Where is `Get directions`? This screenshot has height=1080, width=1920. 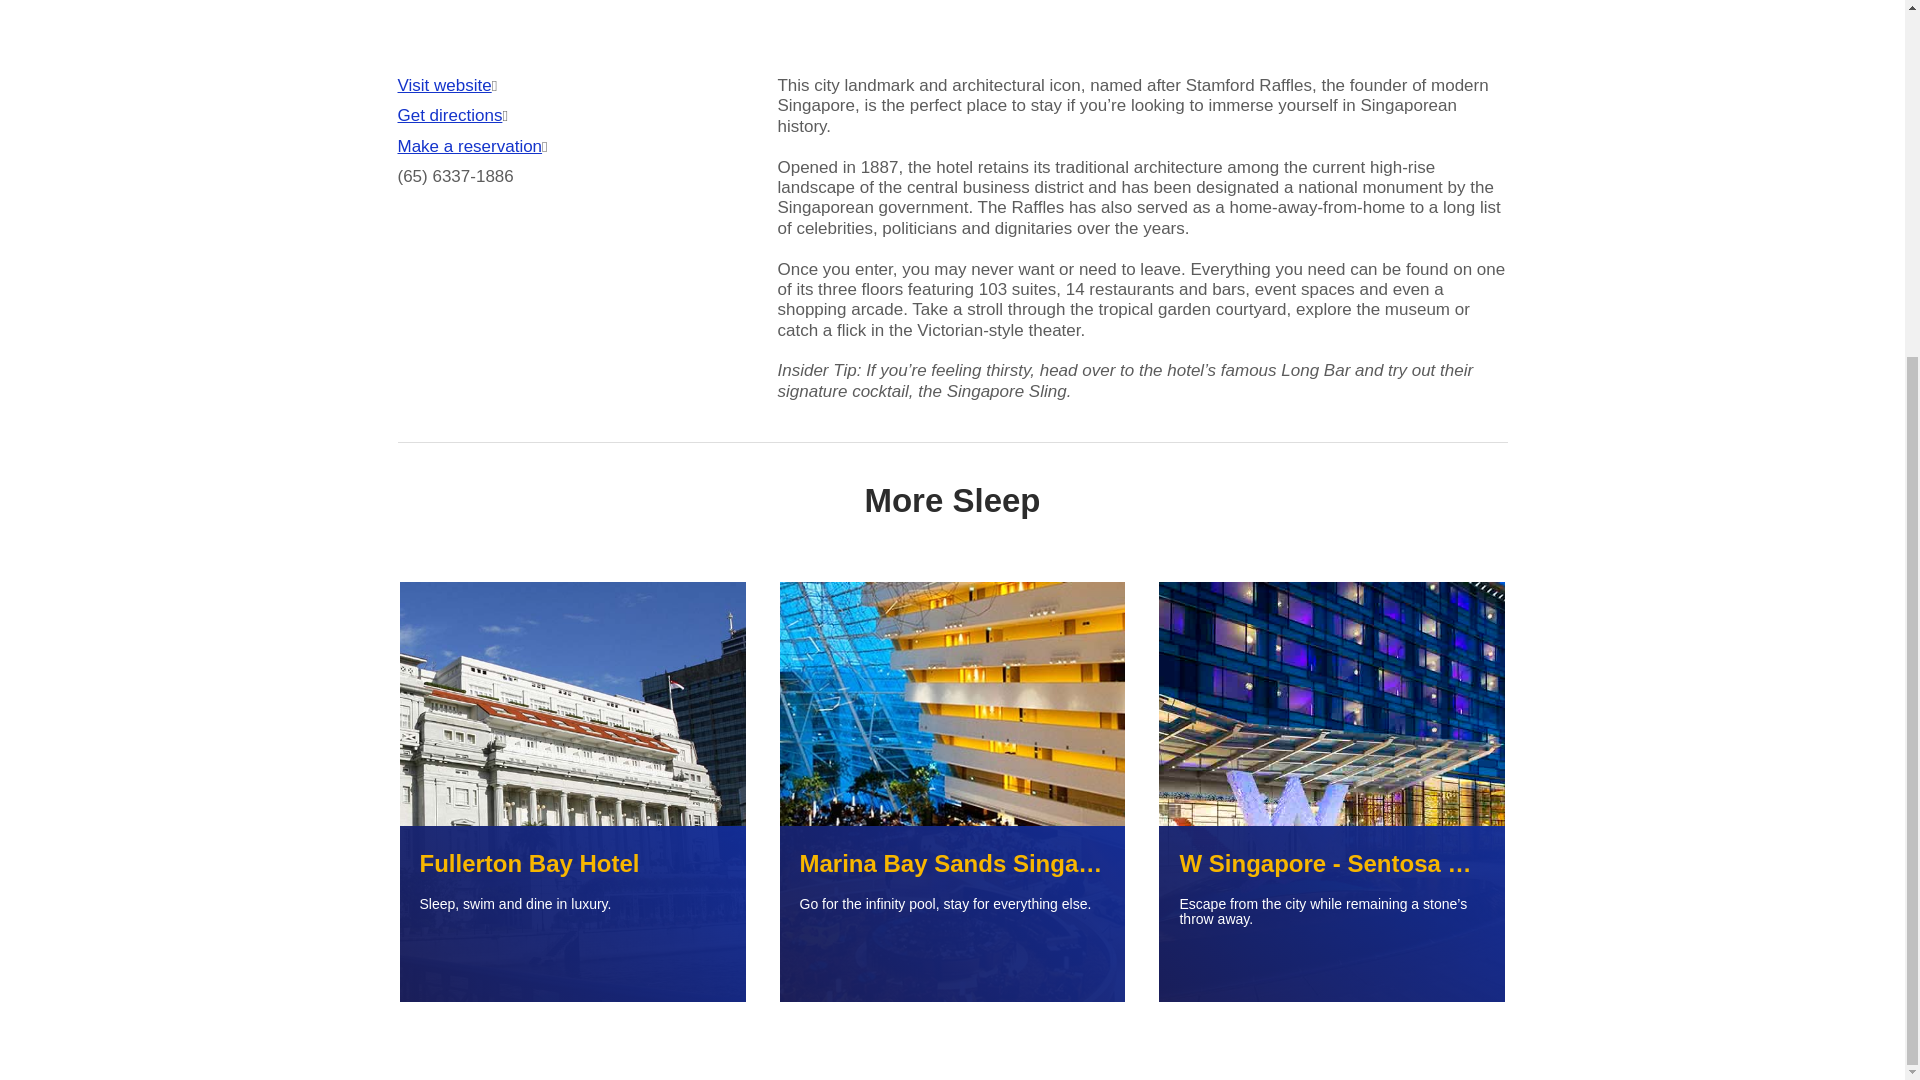 Get directions is located at coordinates (450, 116).